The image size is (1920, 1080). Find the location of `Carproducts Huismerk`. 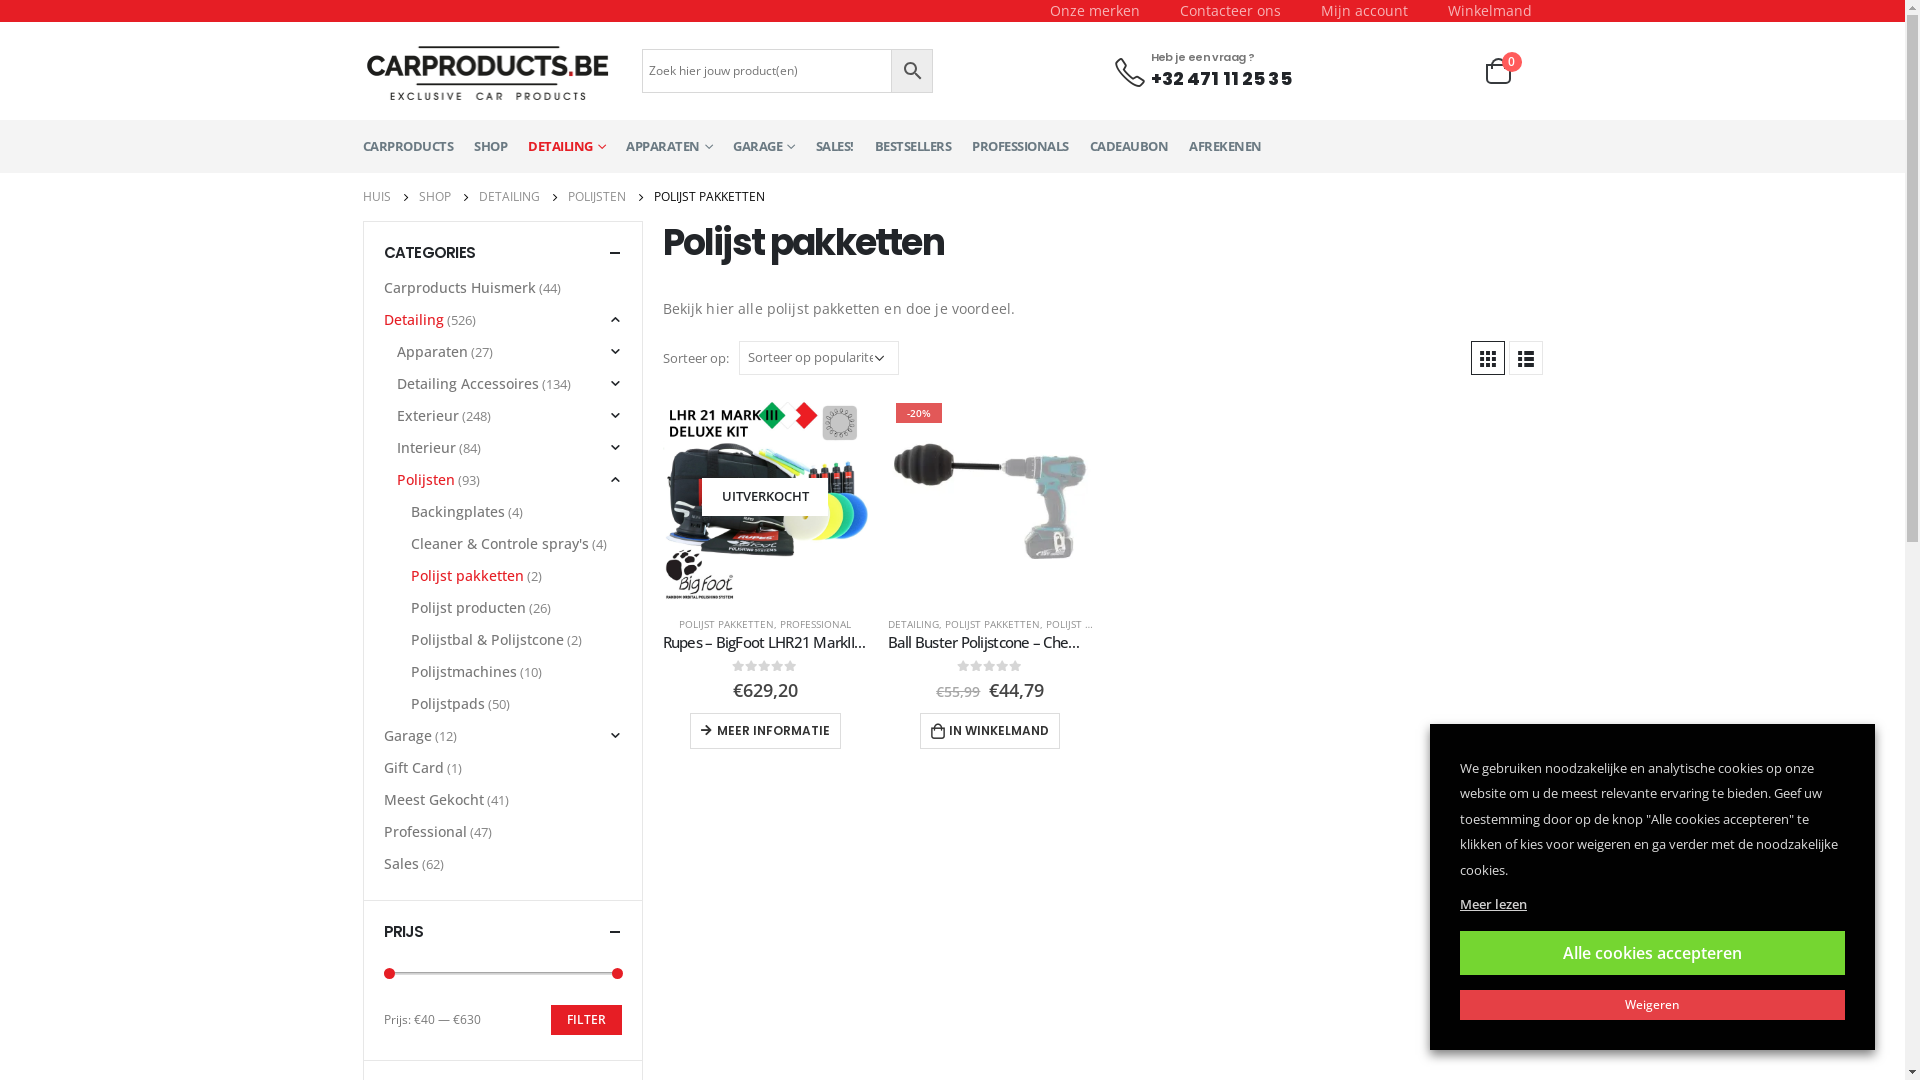

Carproducts Huismerk is located at coordinates (460, 288).